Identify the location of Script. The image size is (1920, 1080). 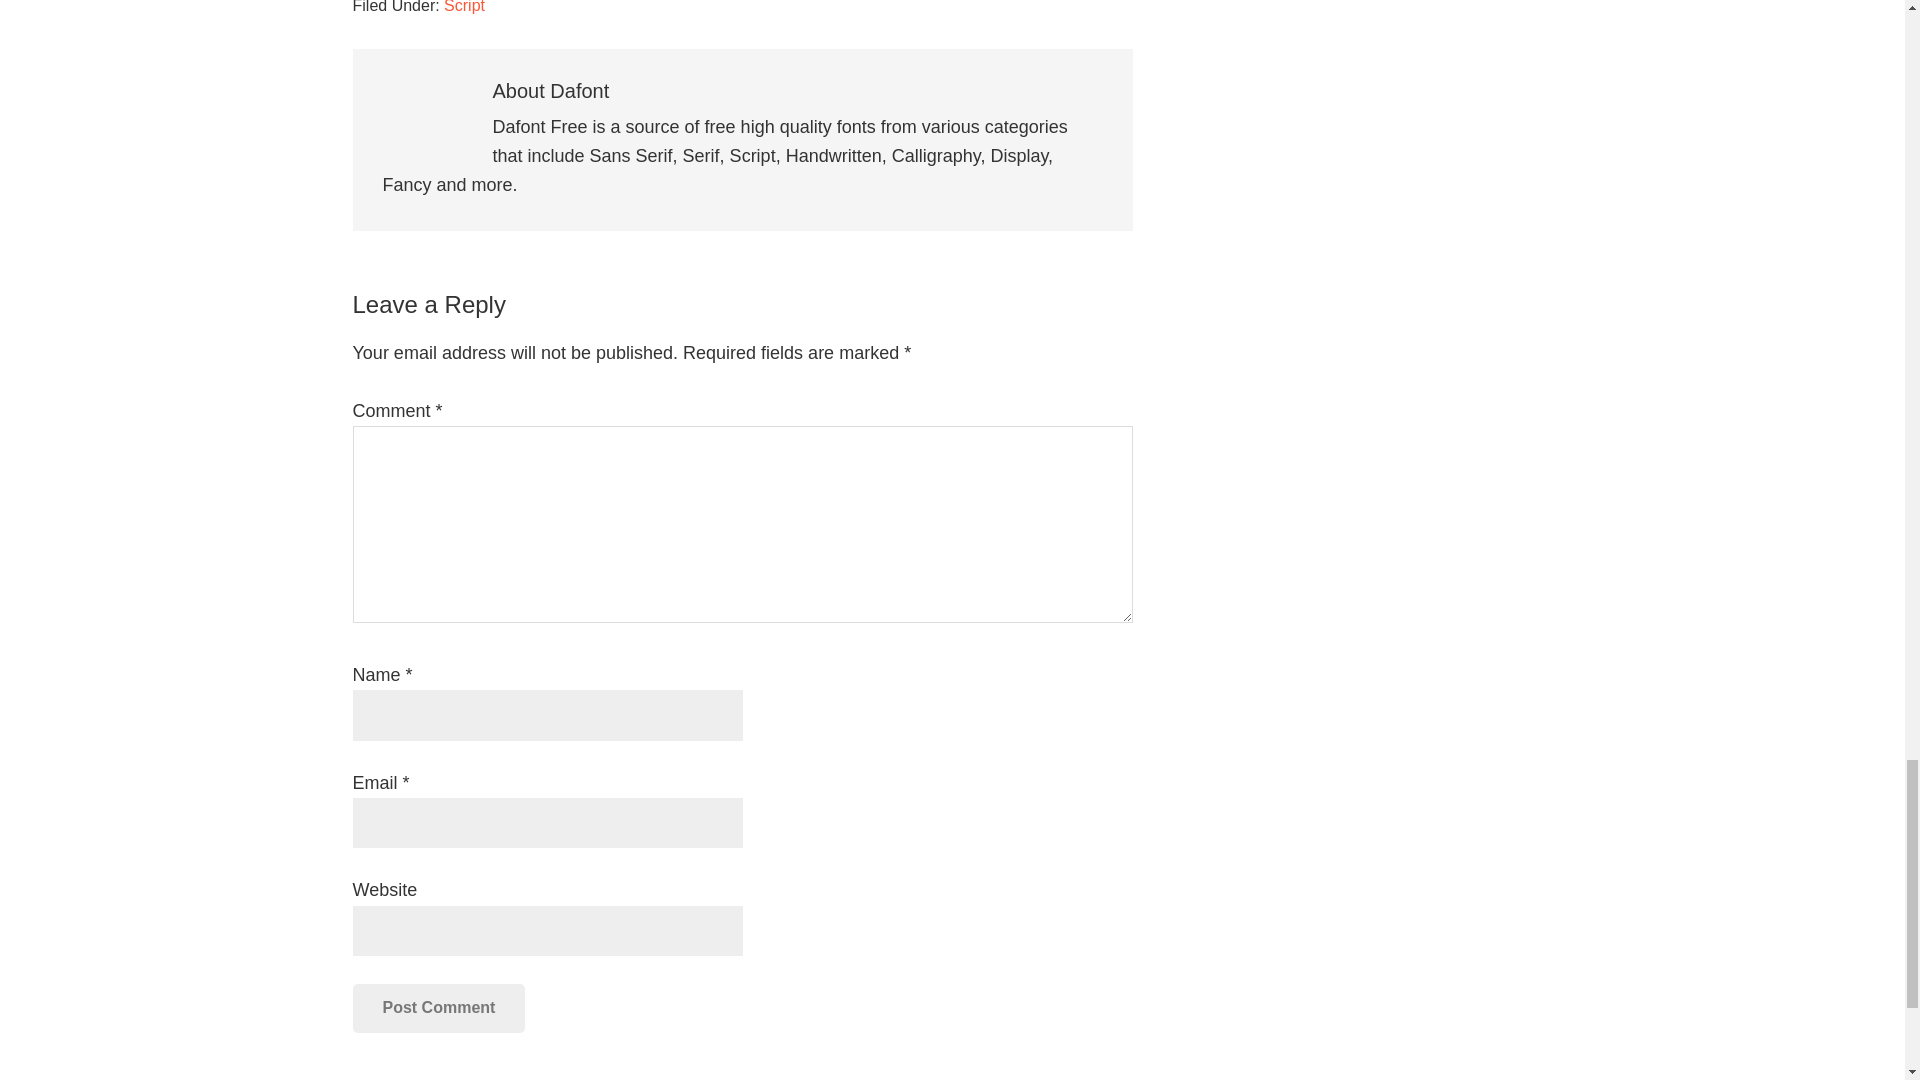
(464, 7).